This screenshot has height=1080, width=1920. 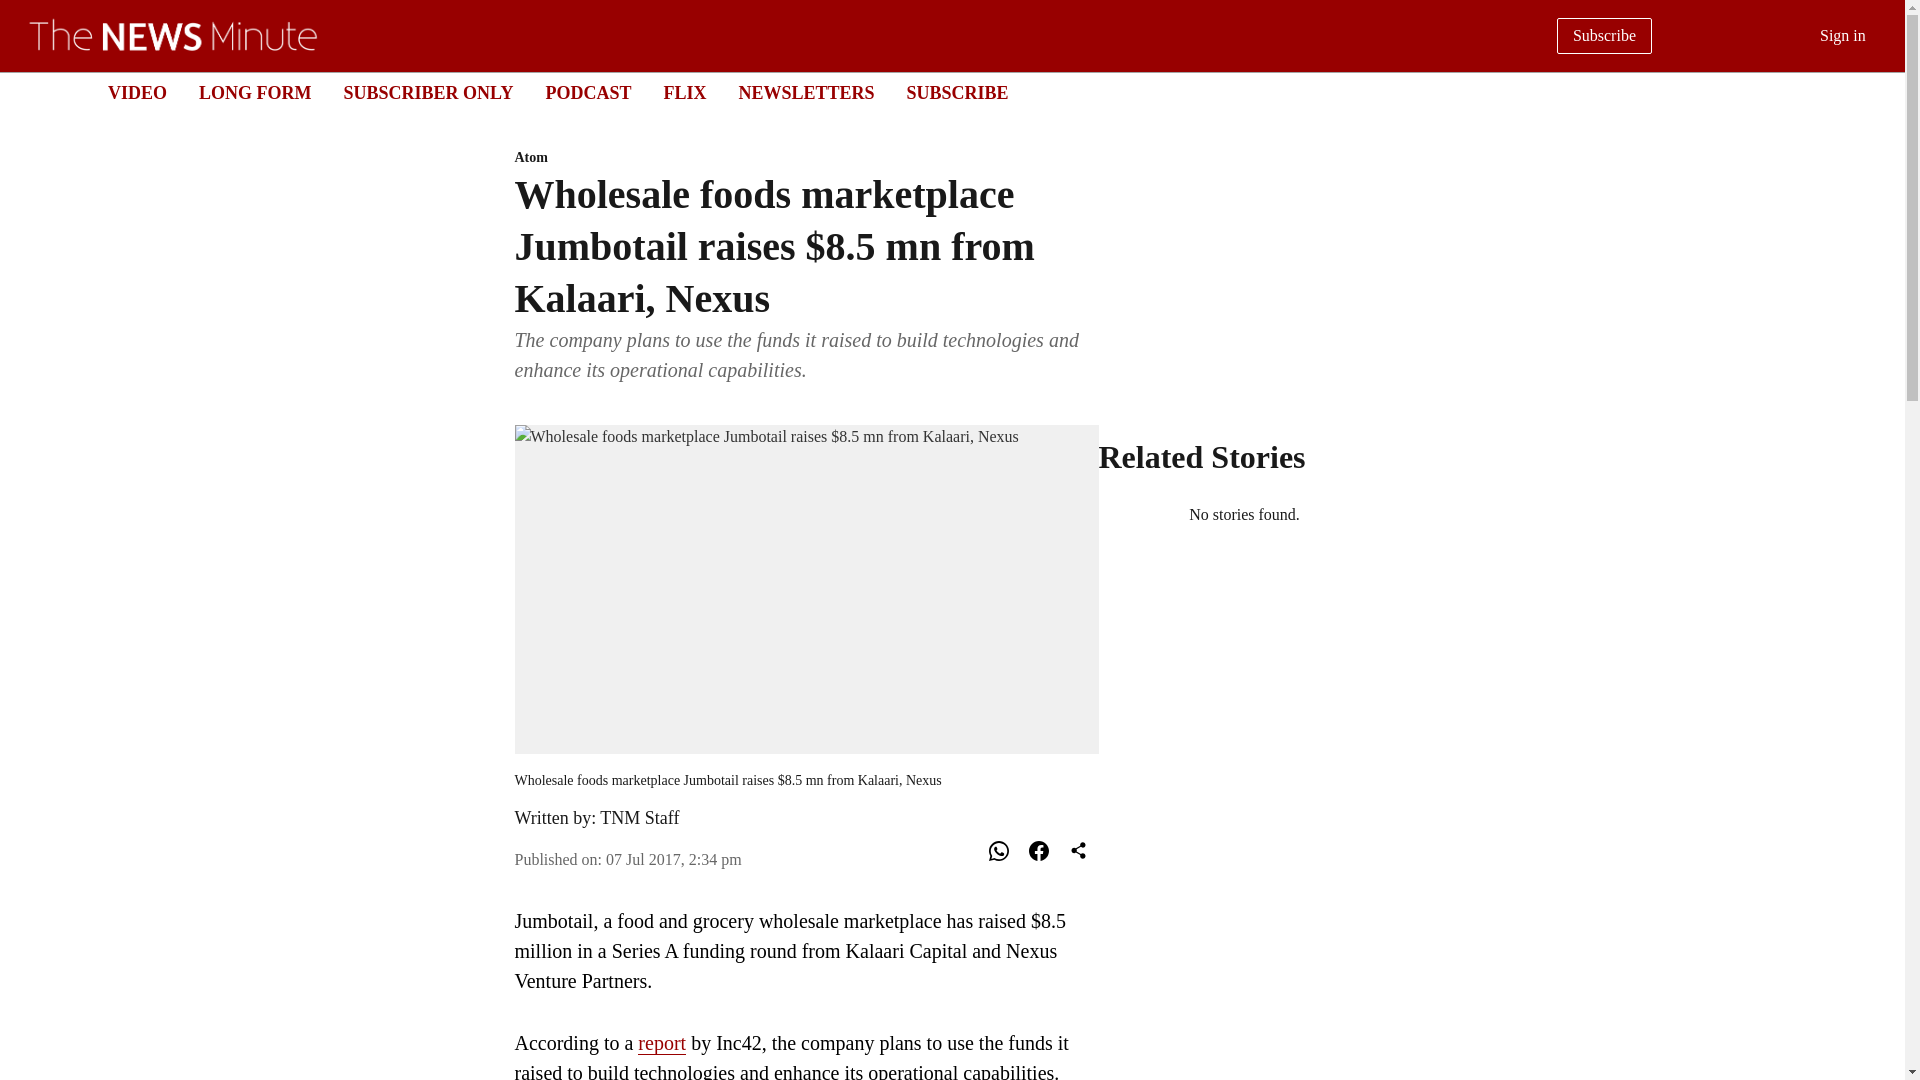 What do you see at coordinates (588, 92) in the screenshot?
I see `PODCAST` at bounding box center [588, 92].